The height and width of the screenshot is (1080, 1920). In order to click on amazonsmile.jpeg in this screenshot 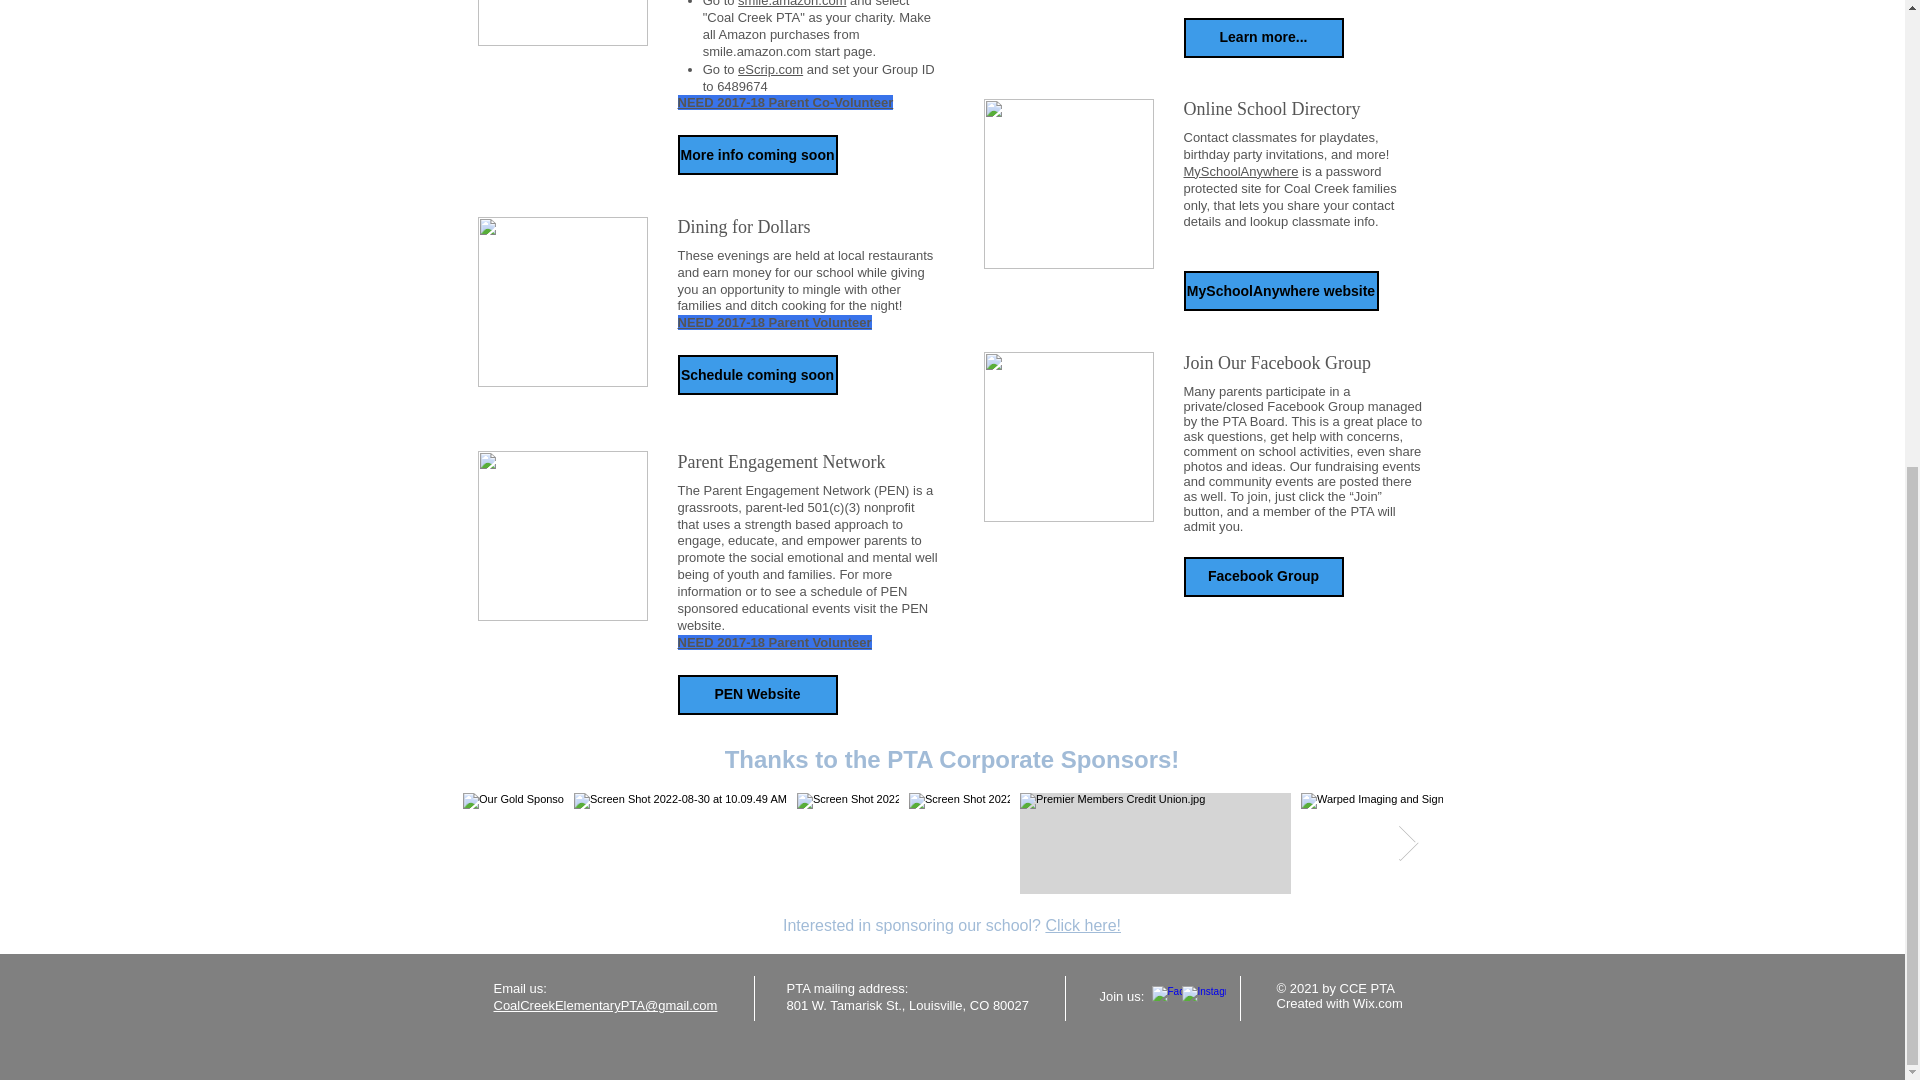, I will do `click(563, 23)`.